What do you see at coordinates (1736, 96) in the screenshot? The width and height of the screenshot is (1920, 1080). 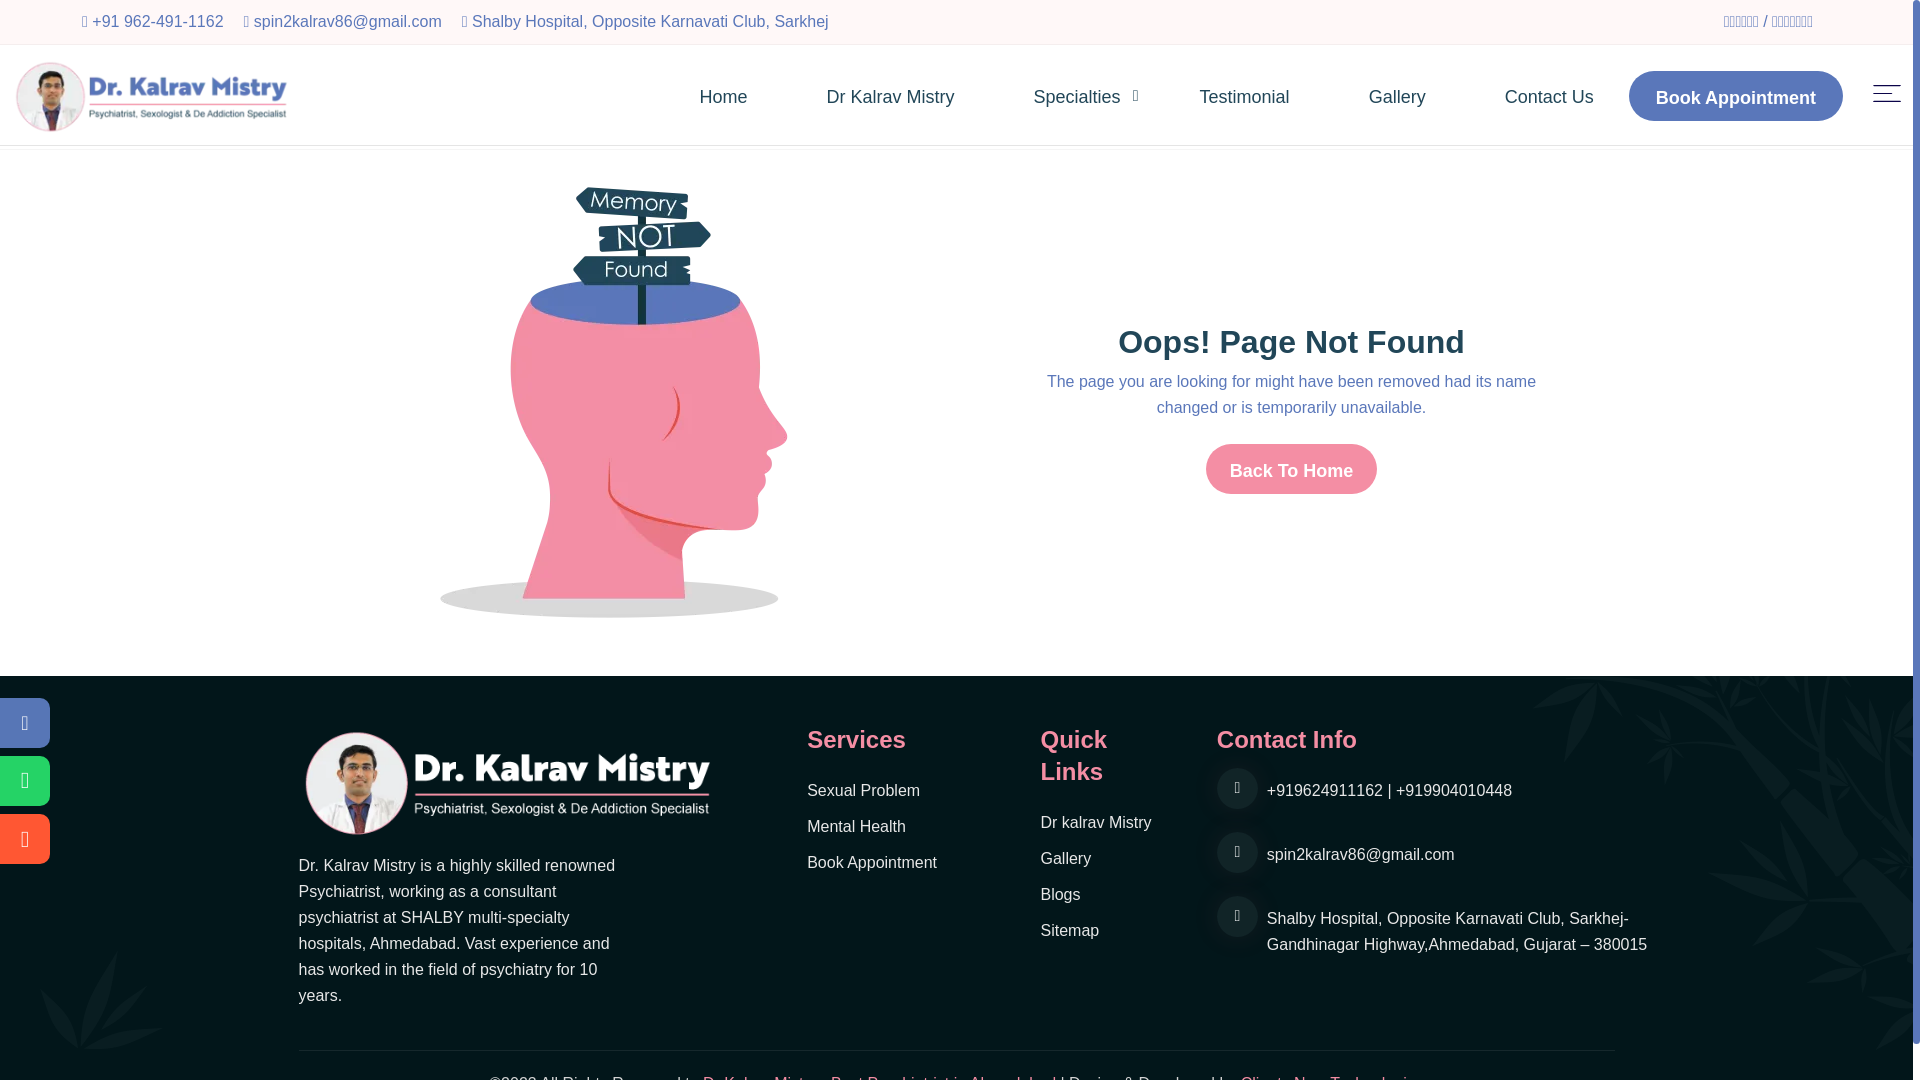 I see `Book Appointment` at bounding box center [1736, 96].